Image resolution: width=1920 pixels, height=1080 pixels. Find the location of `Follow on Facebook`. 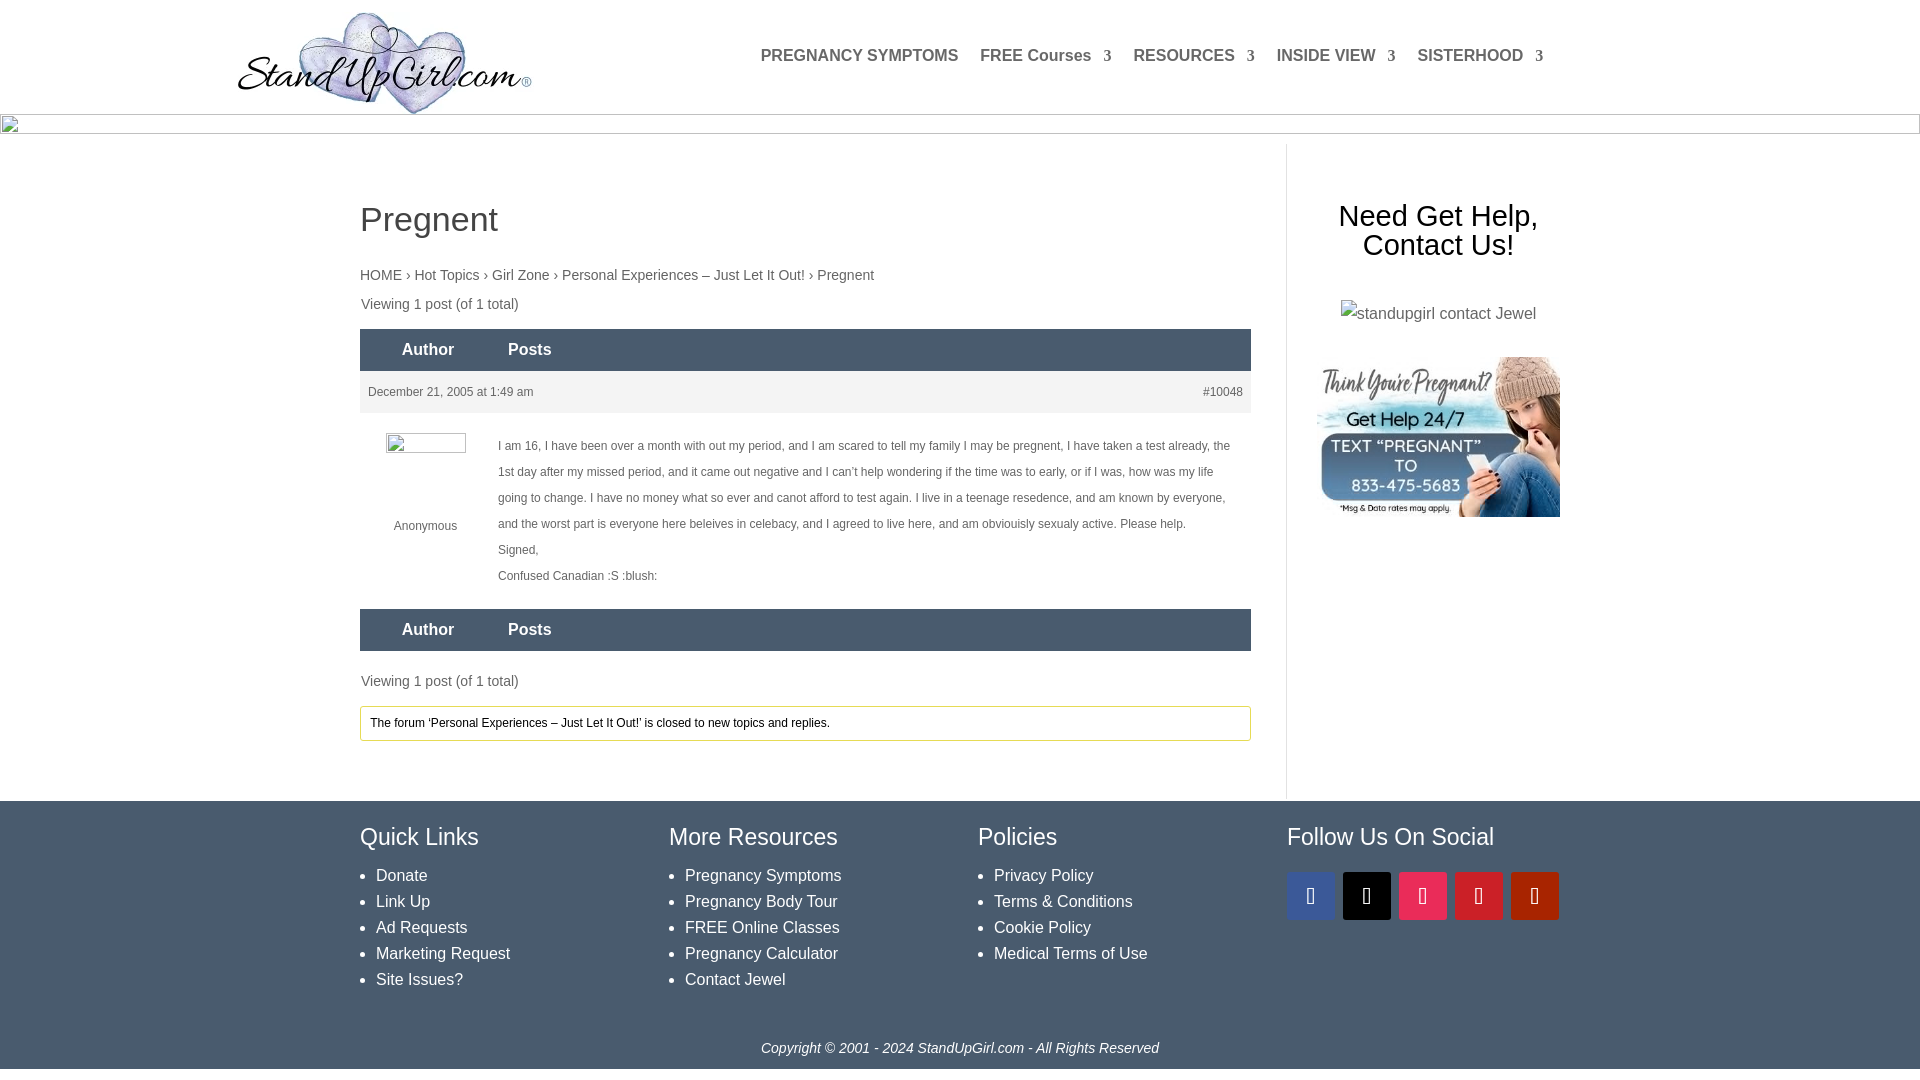

Follow on Facebook is located at coordinates (1310, 896).